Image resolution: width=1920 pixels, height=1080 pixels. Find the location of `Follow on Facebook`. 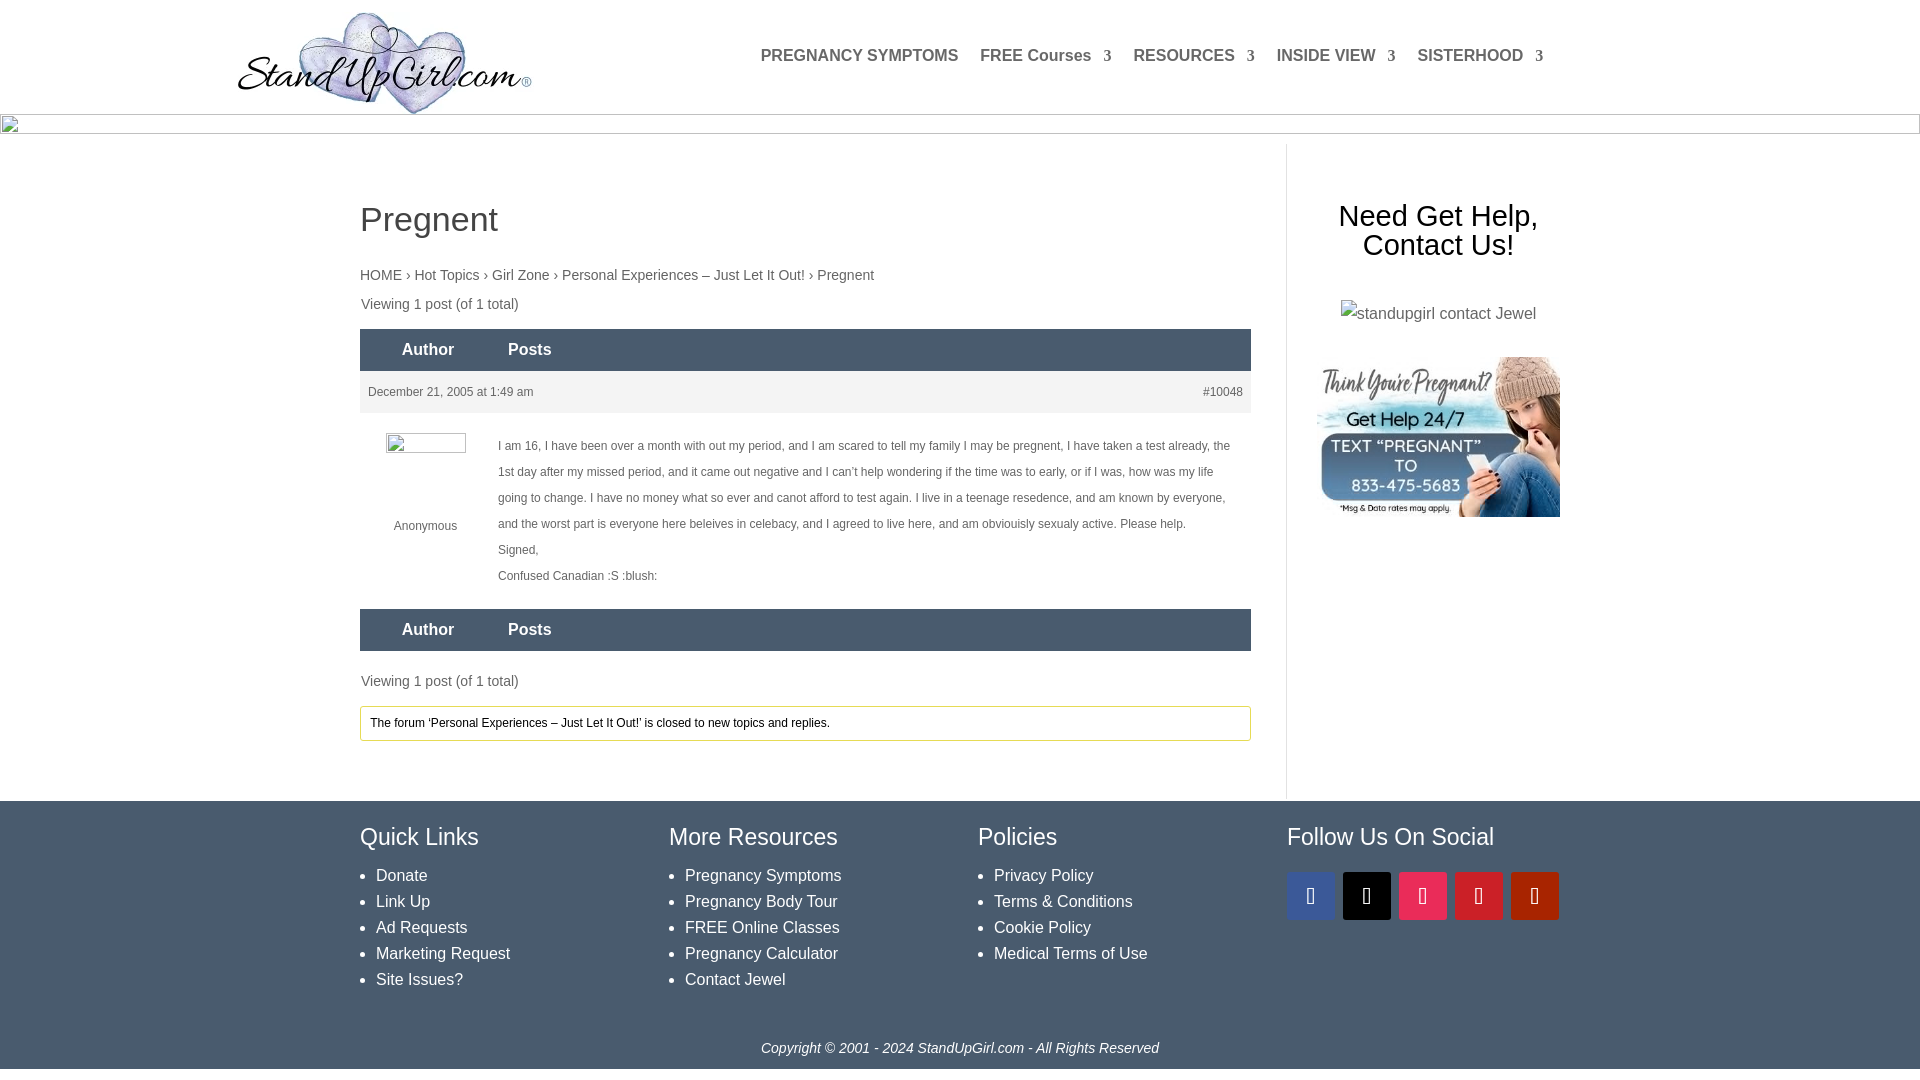

Follow on Facebook is located at coordinates (1310, 896).